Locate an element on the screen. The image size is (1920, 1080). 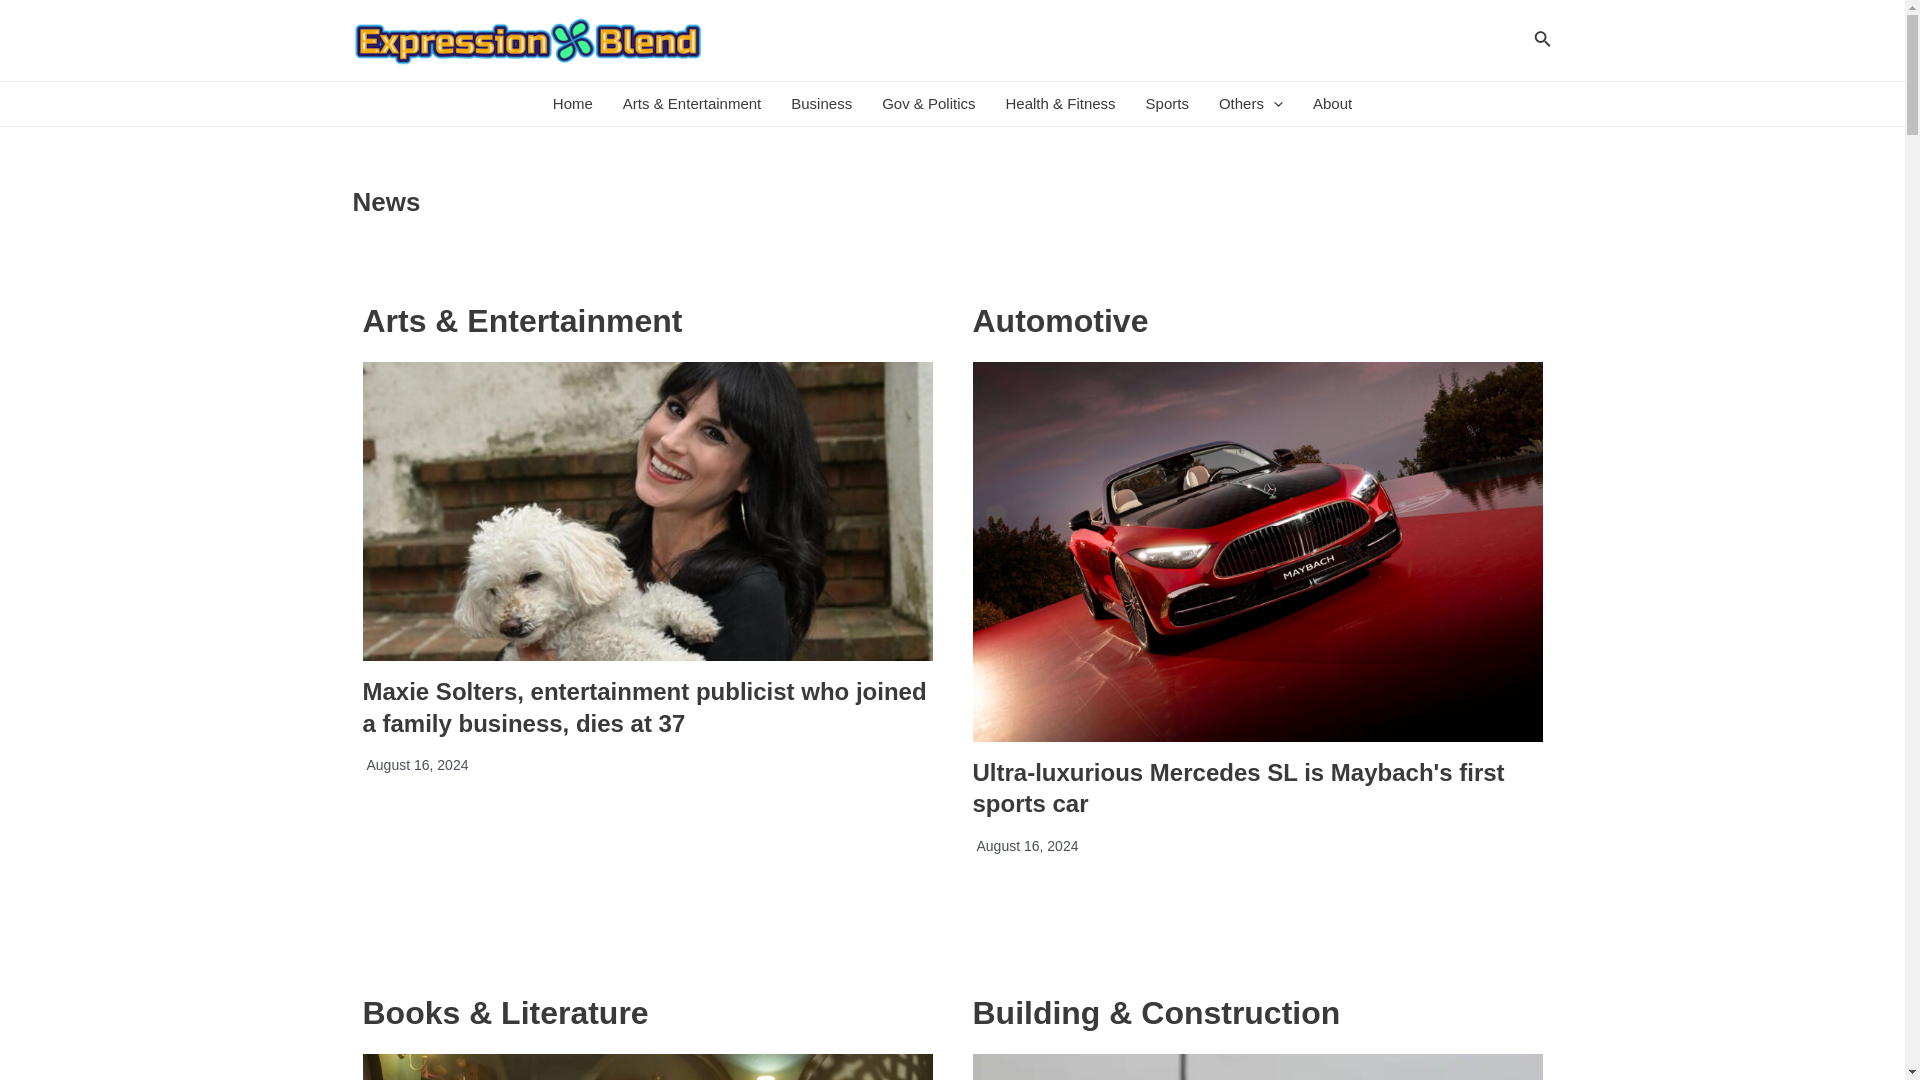
Home is located at coordinates (572, 104).